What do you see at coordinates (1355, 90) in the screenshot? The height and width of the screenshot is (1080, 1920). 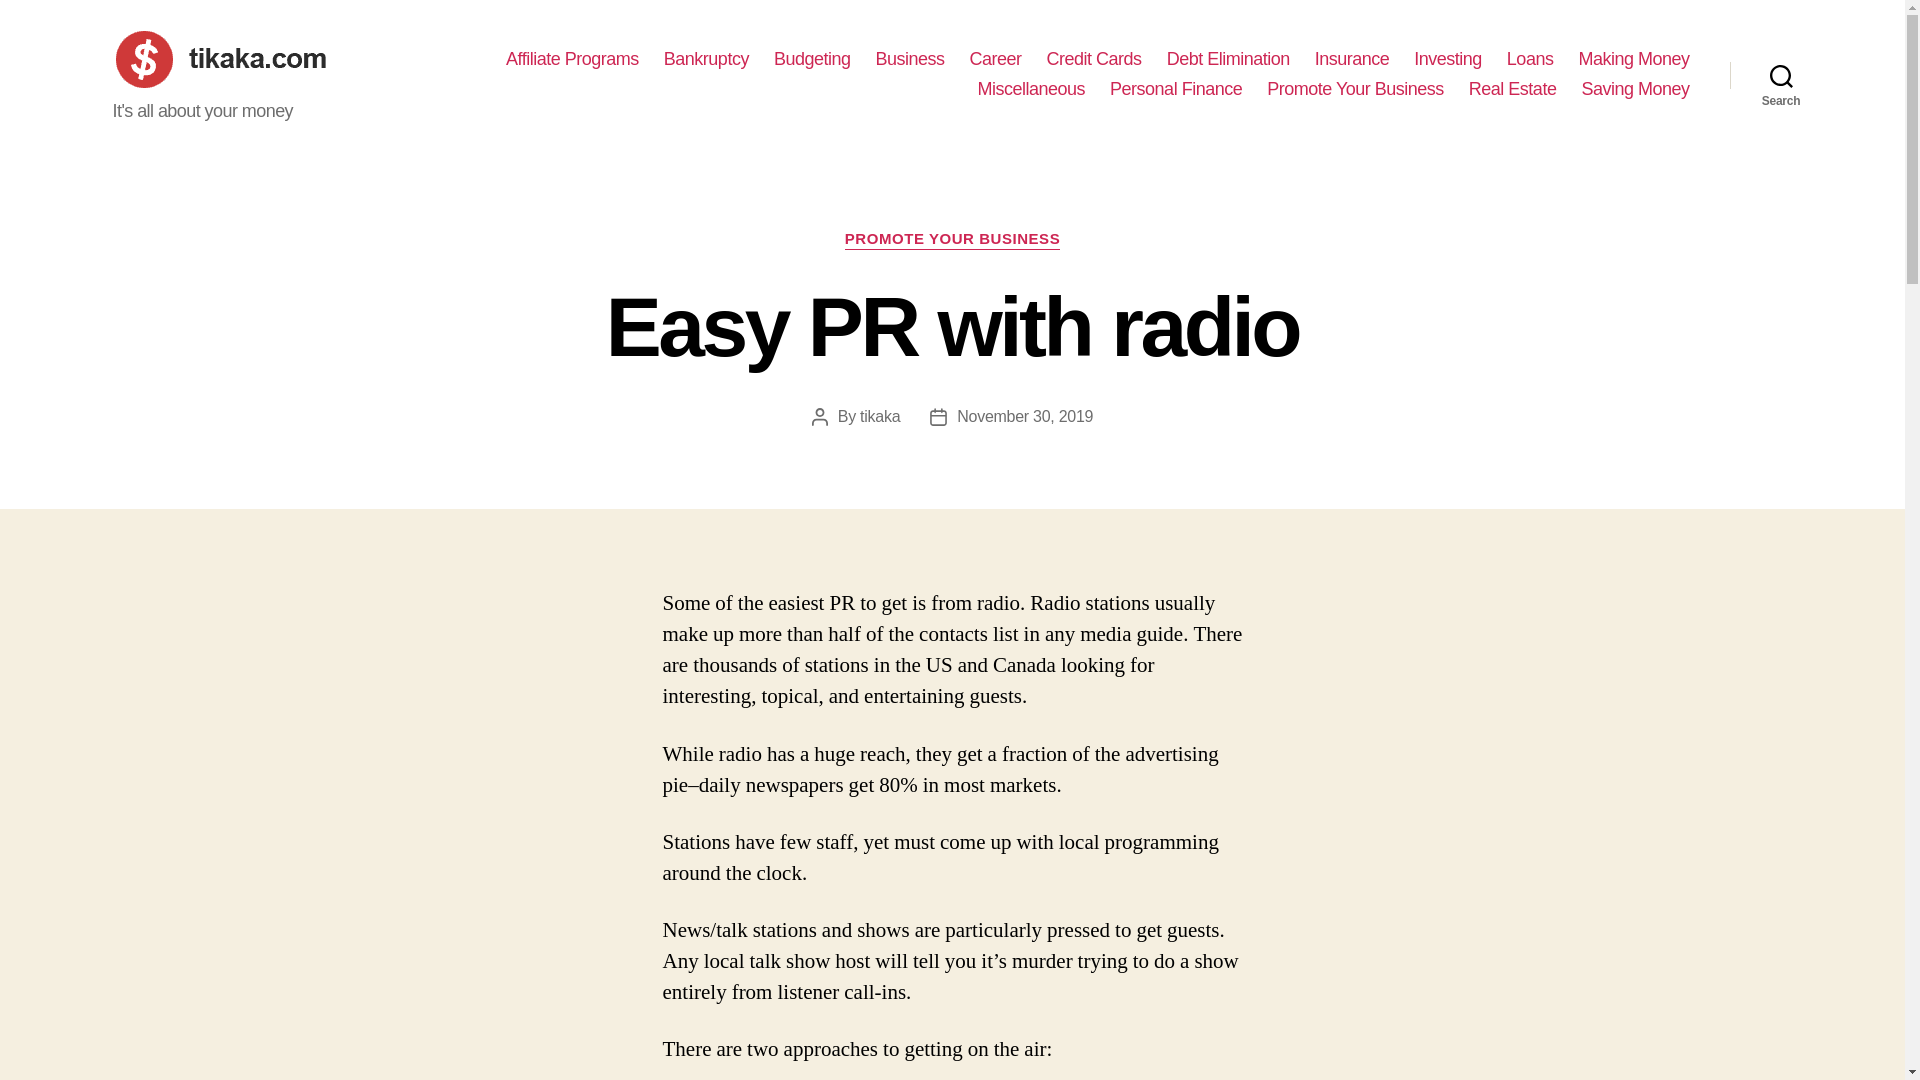 I see `Promote Your Business` at bounding box center [1355, 90].